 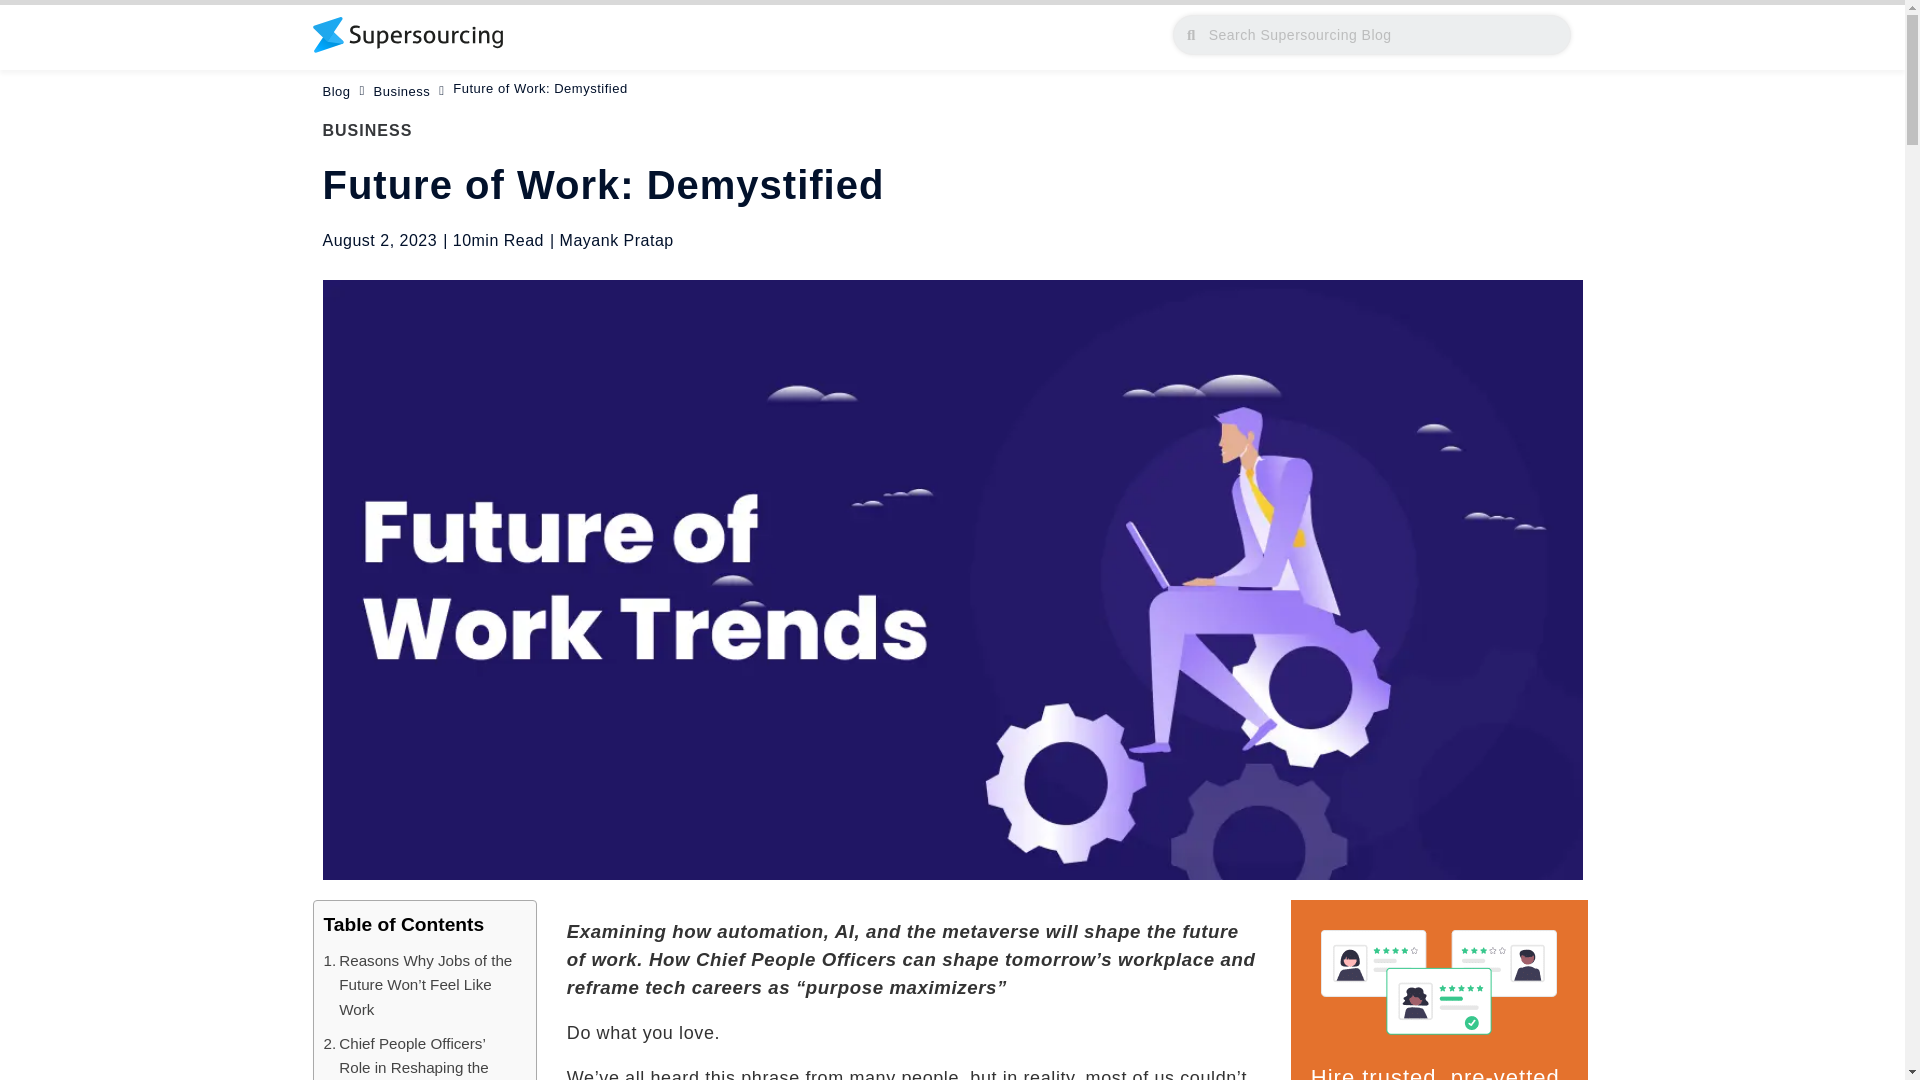 I want to click on August 2, 2023, so click(x=380, y=240).